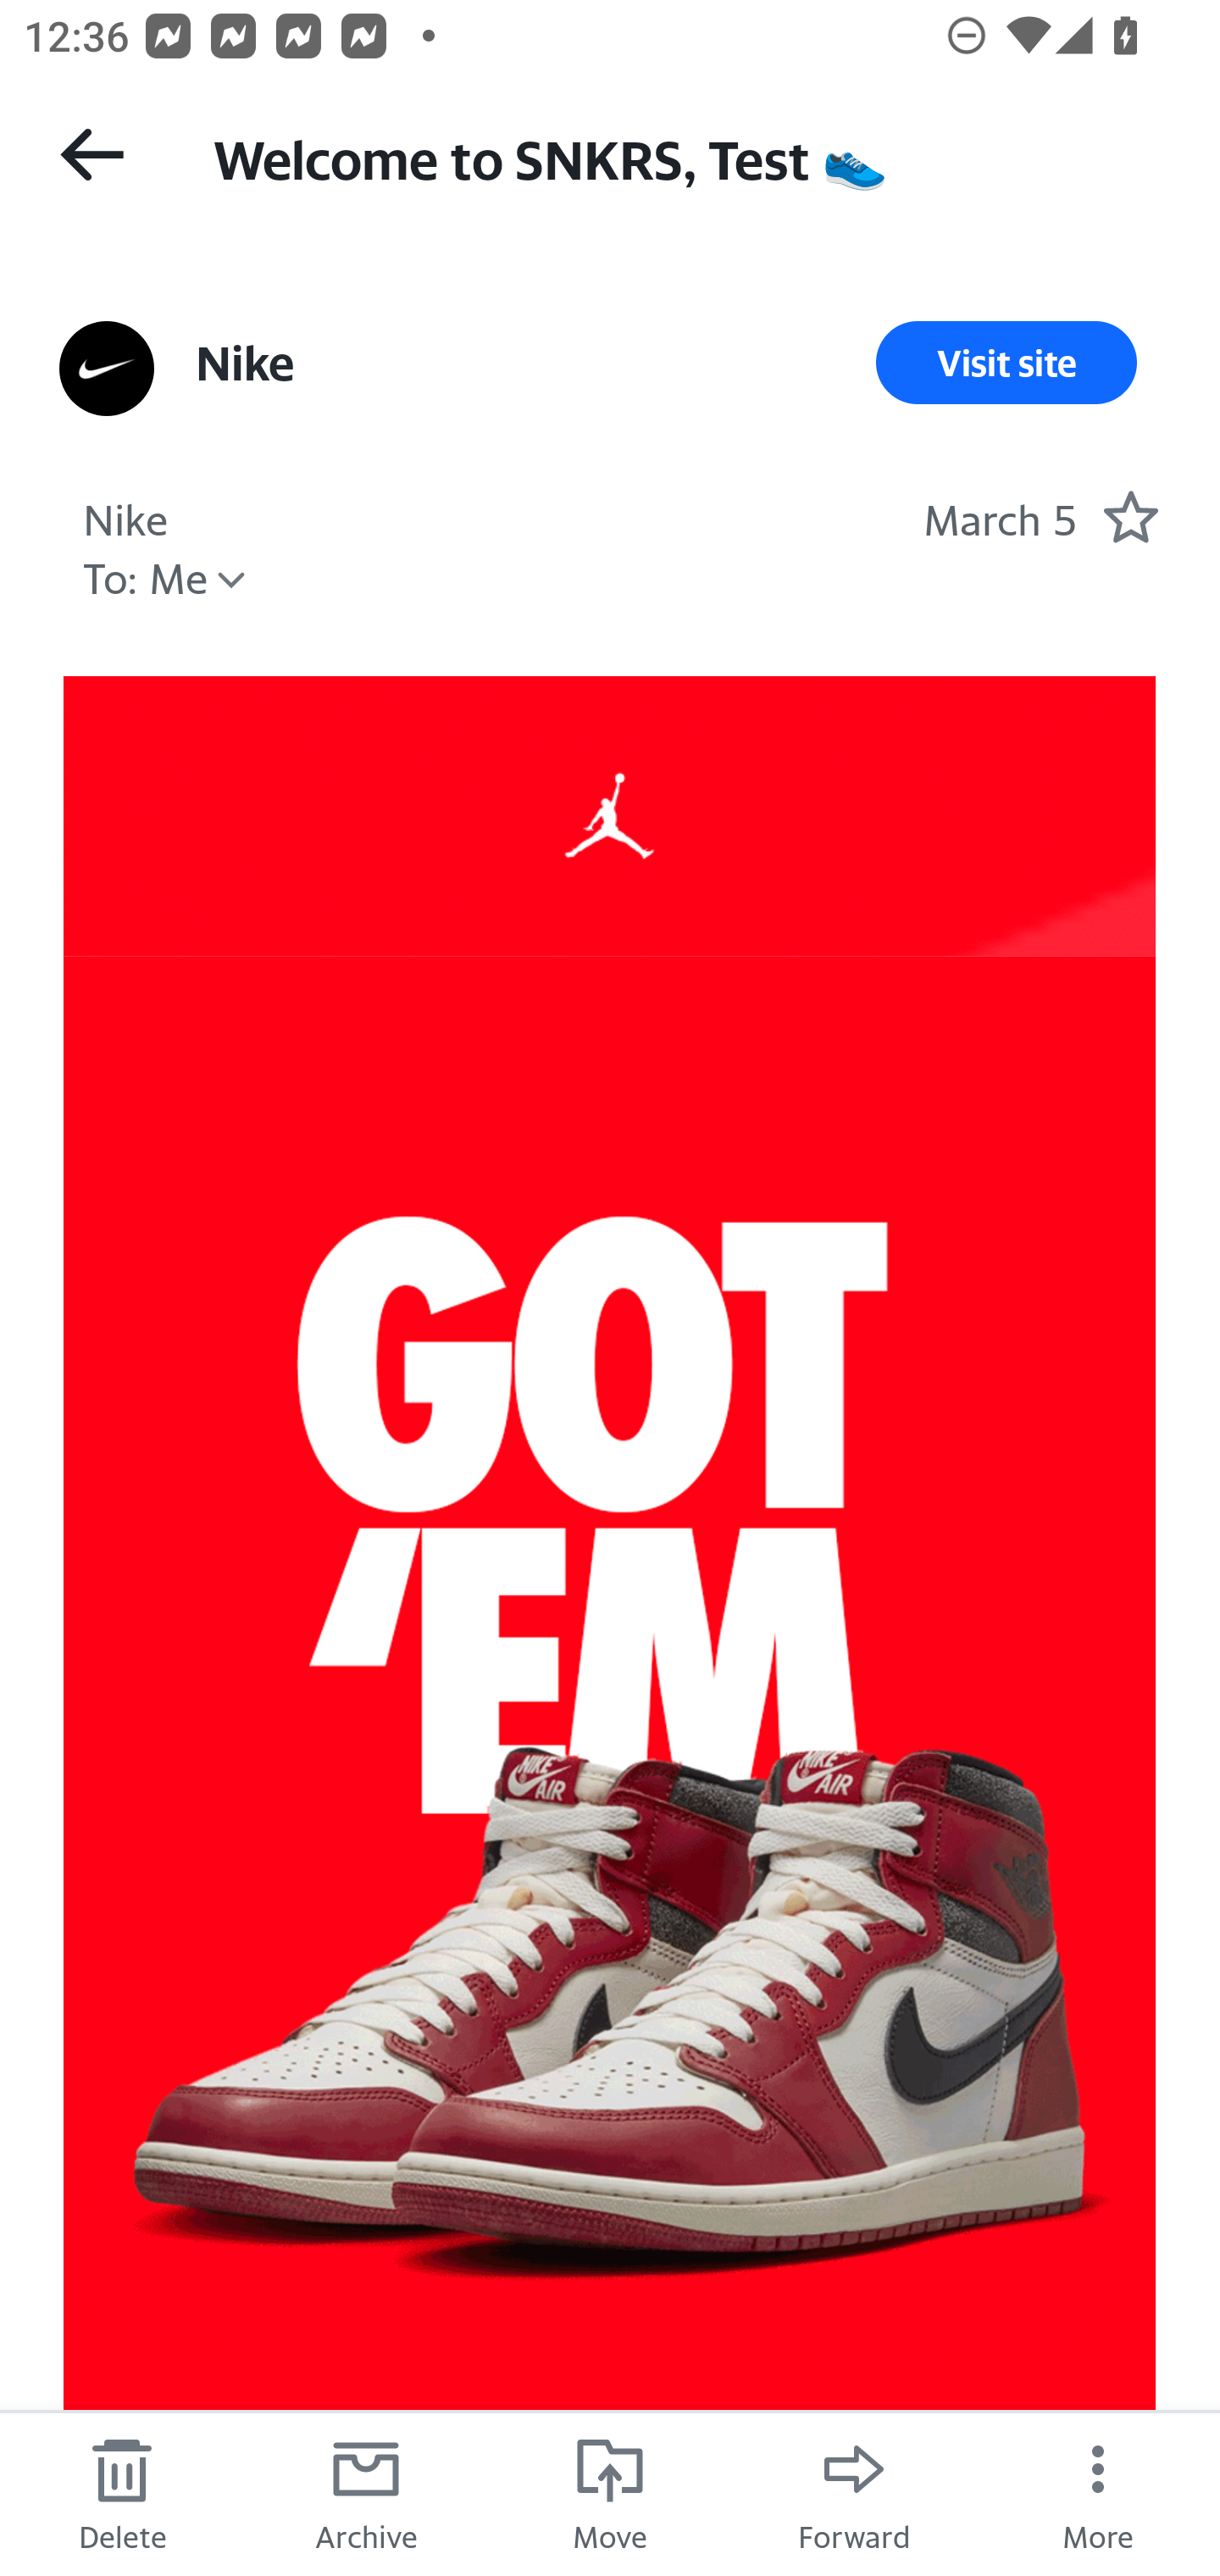 The image size is (1220, 2576). I want to click on Visit site Visit Site Link, so click(1006, 363).